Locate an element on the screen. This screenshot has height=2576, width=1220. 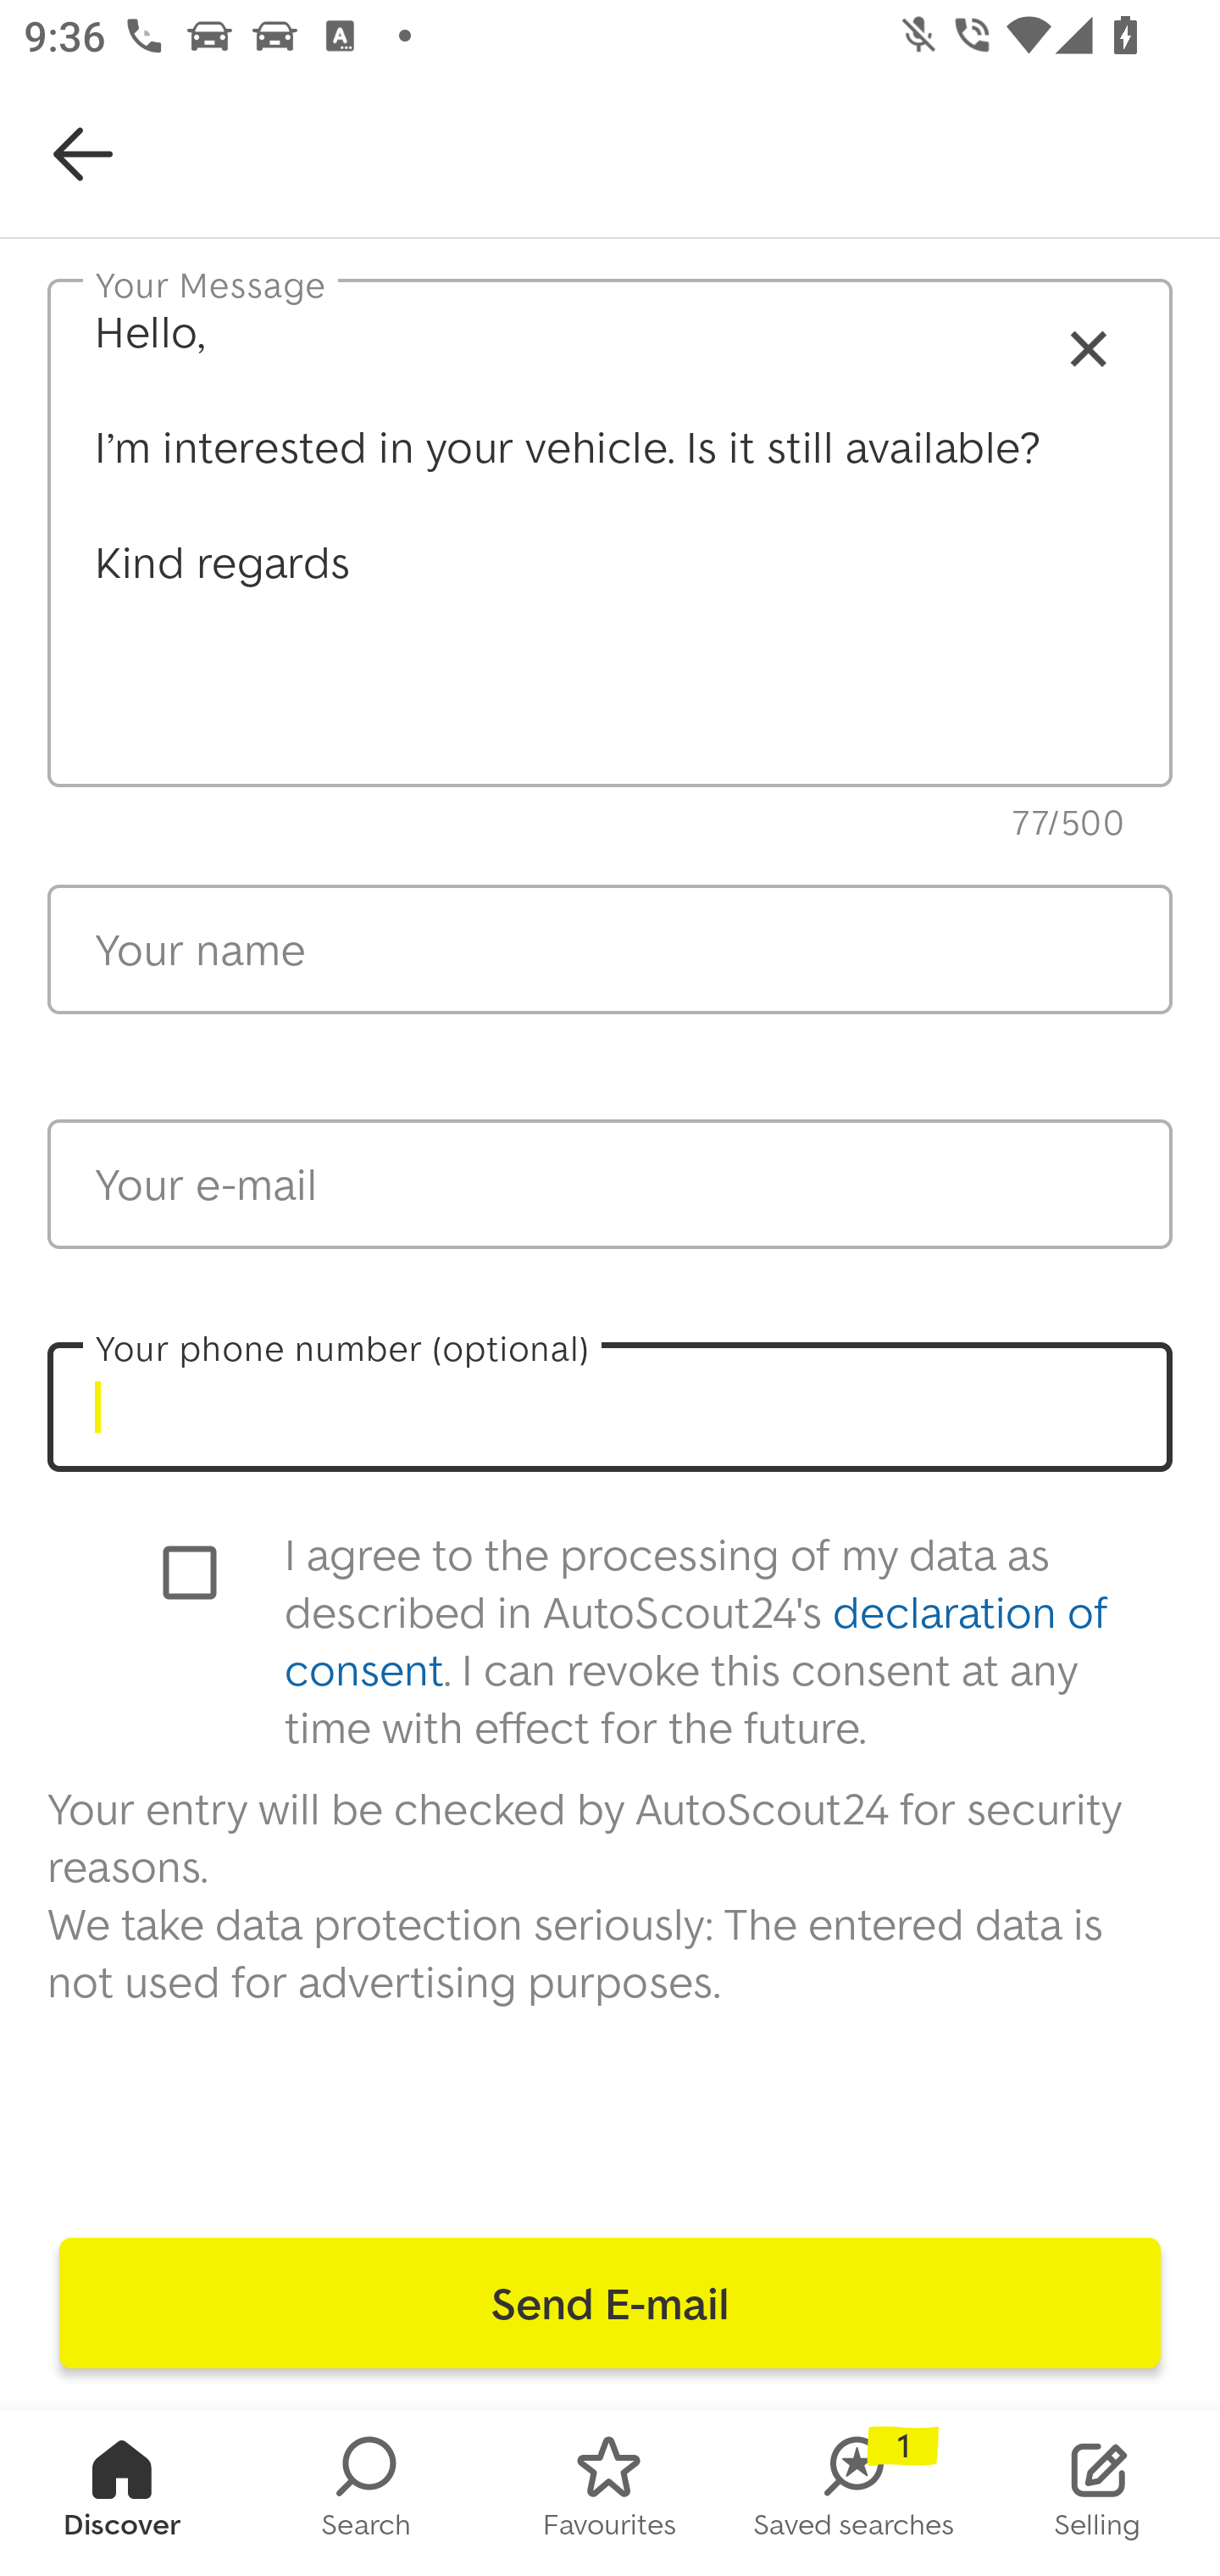
SAVED_SEARCHES Saved searches 1 is located at coordinates (854, 2493).